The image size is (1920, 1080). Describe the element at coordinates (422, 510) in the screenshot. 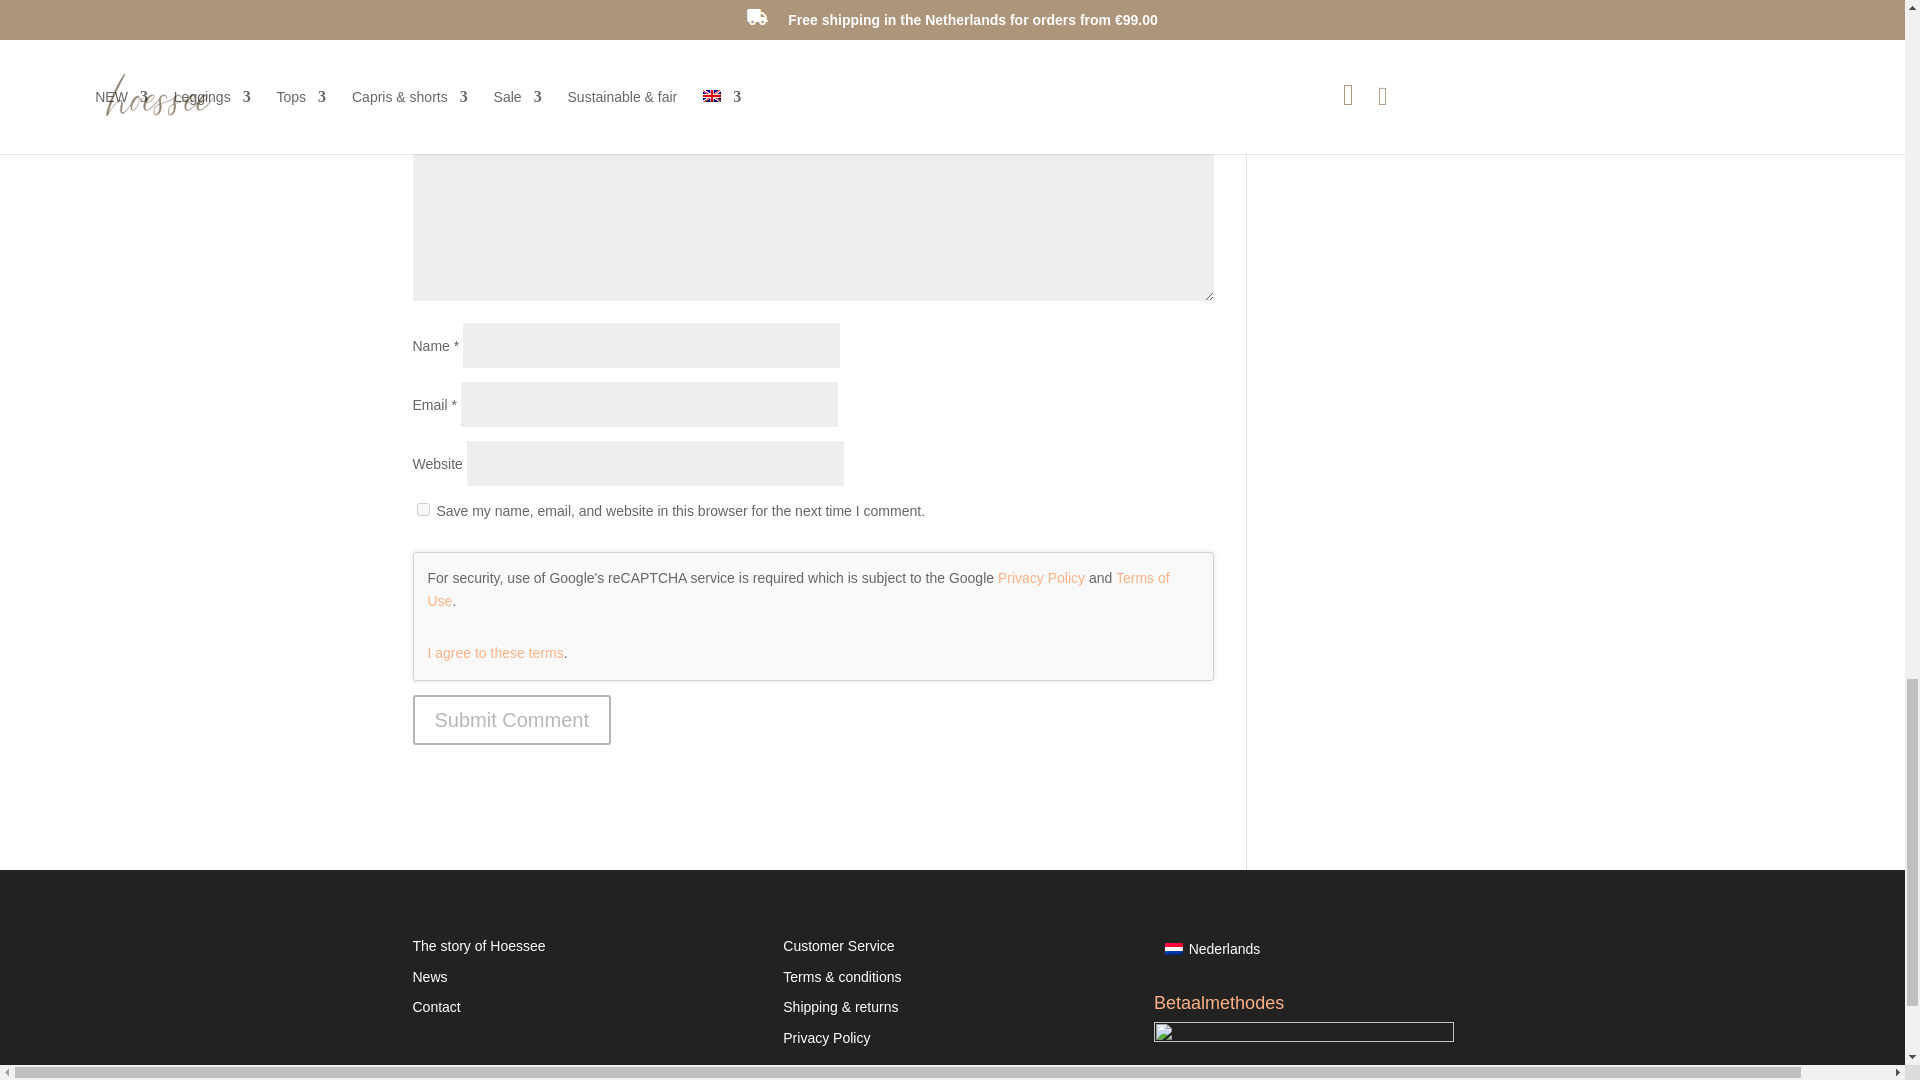

I see `yes` at that location.